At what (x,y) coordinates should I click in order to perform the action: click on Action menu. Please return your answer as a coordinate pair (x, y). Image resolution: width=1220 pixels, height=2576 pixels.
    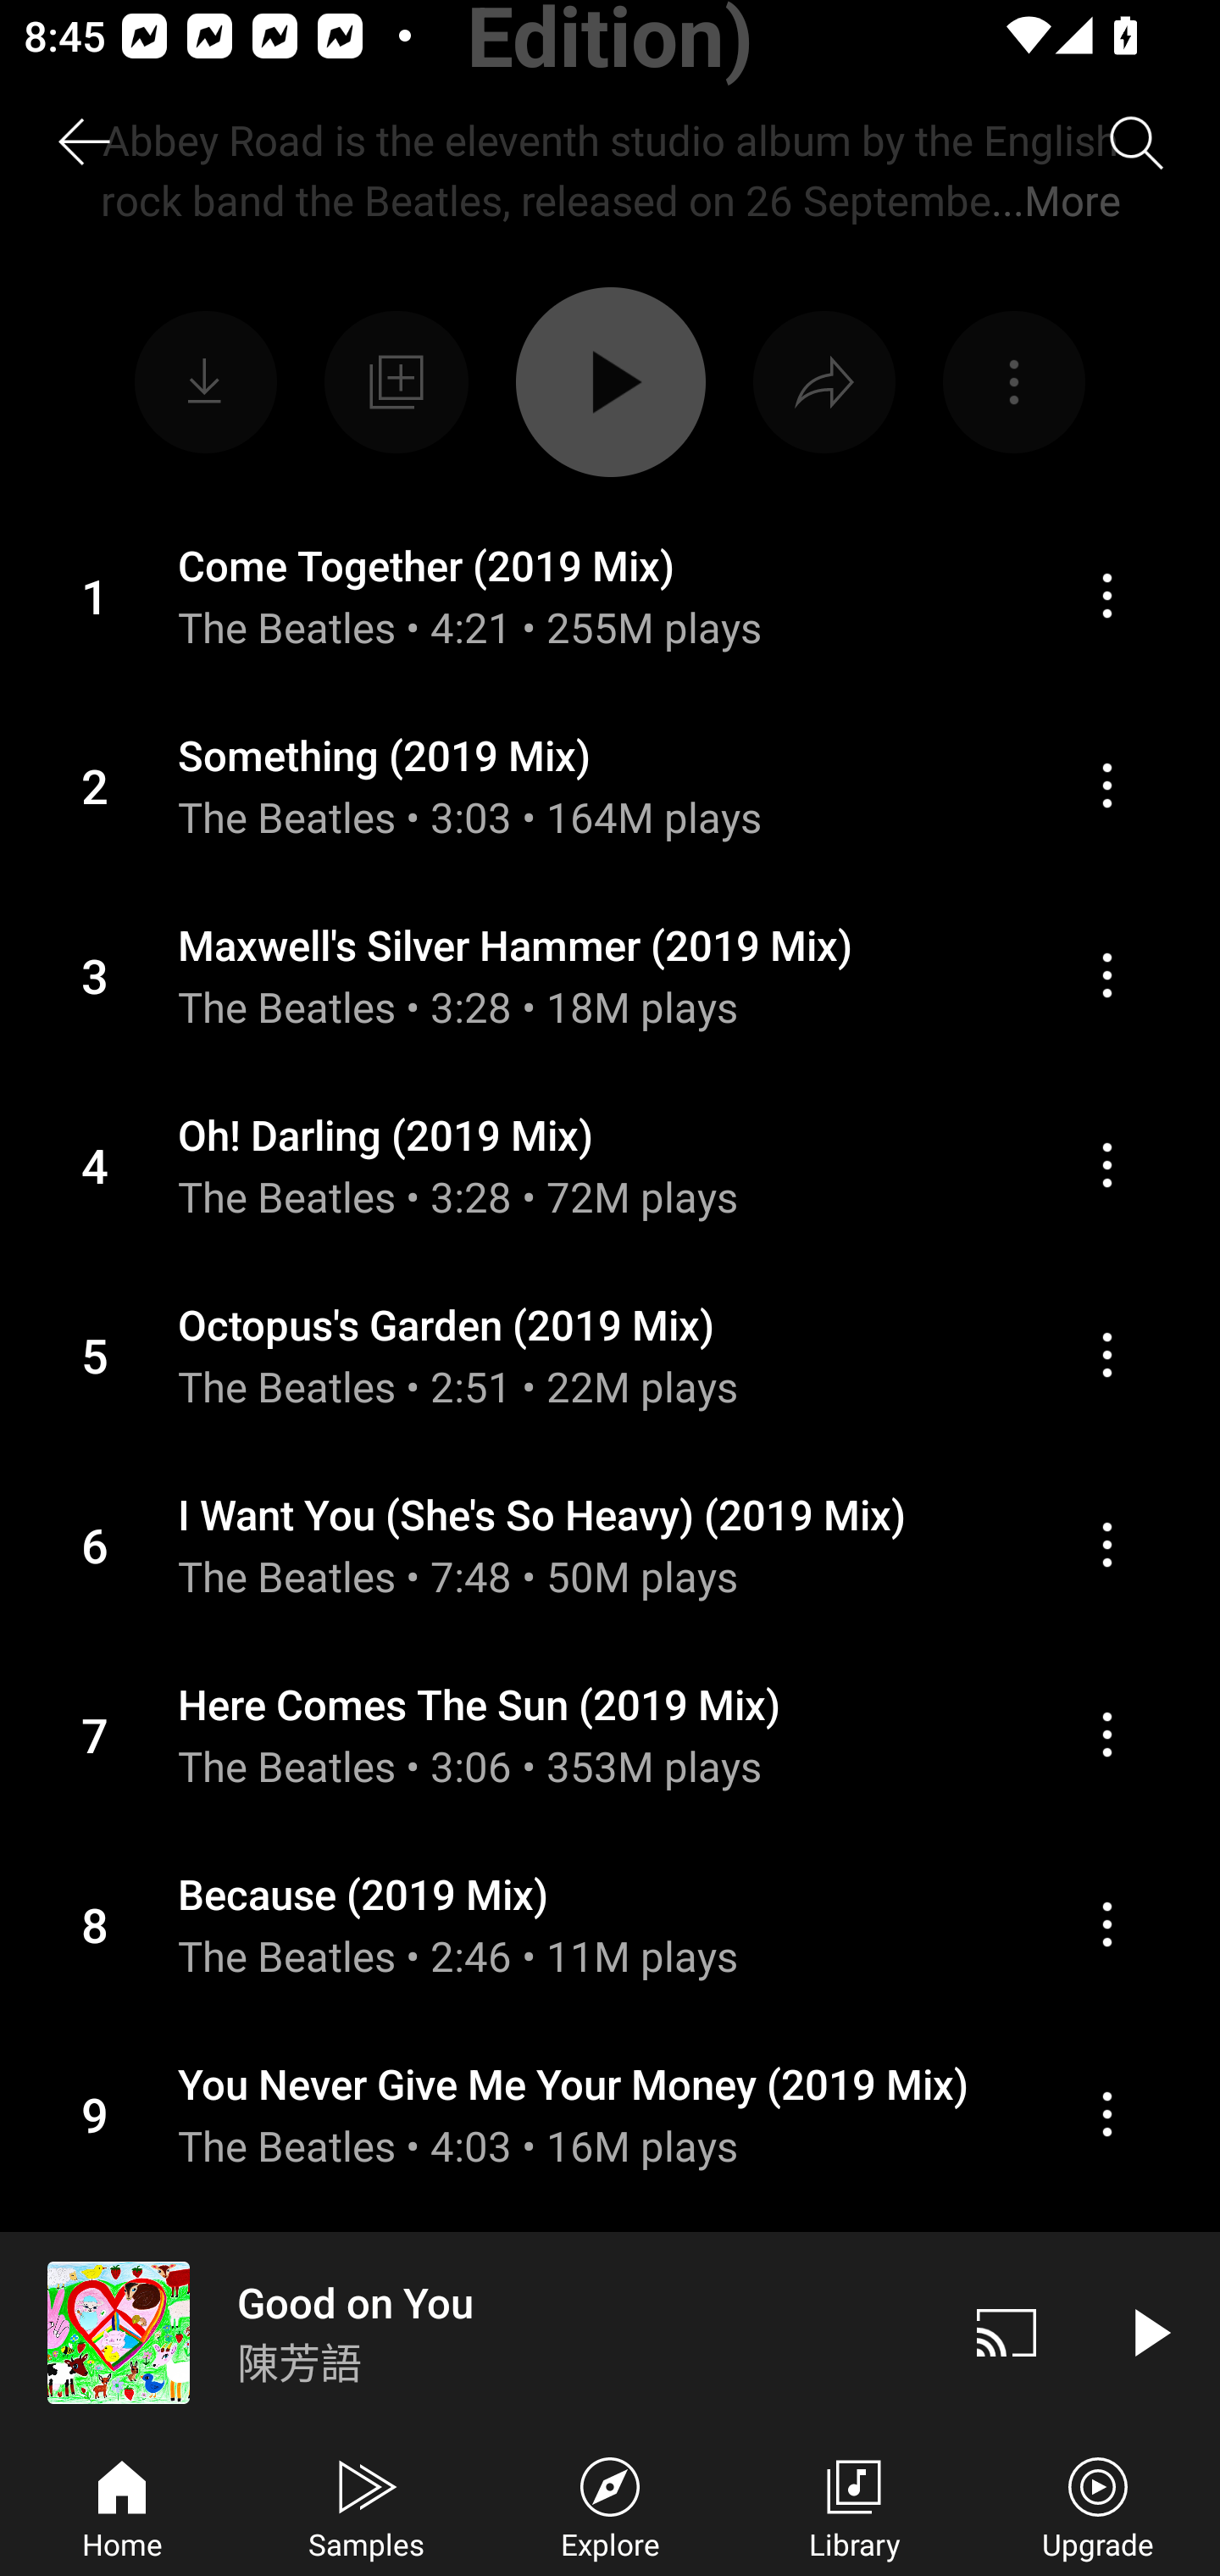
    Looking at the image, I should click on (1106, 597).